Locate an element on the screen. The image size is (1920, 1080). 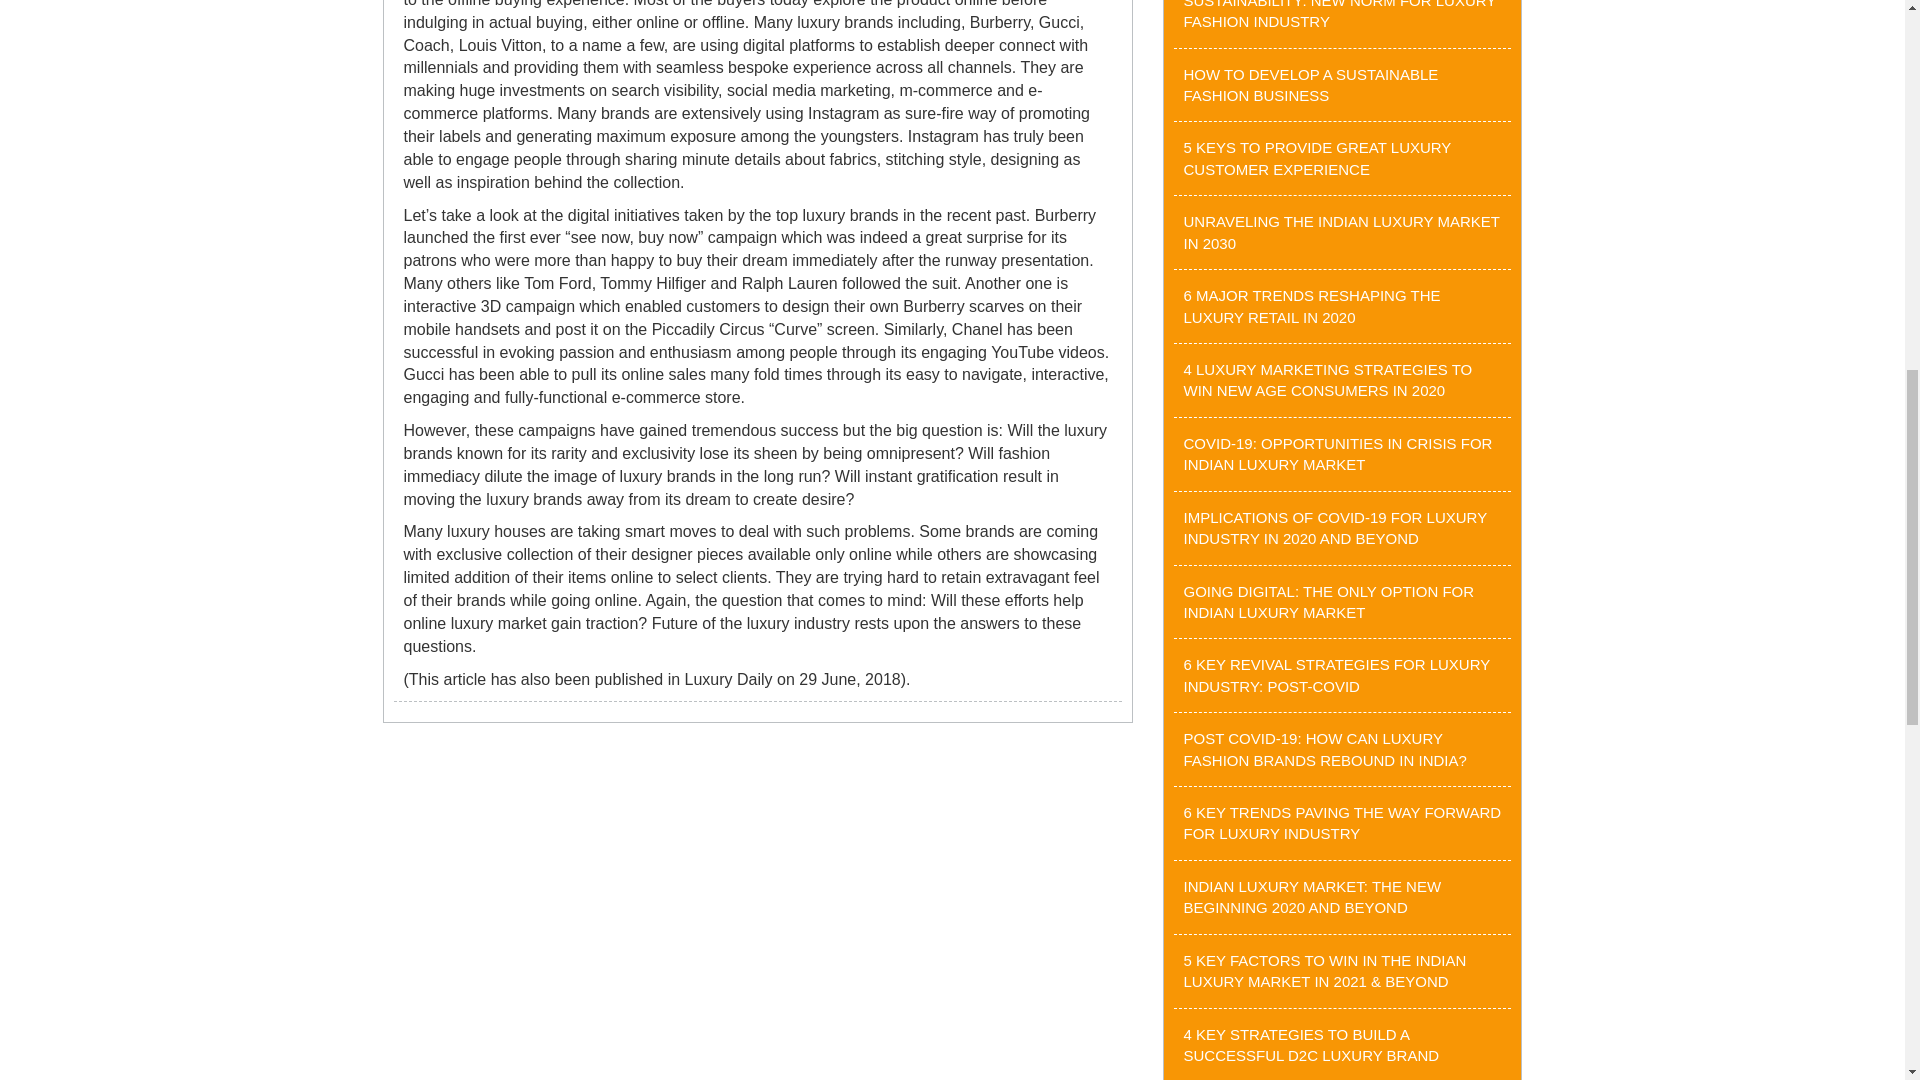
5 KEYS TO PROVIDE GREAT LUXURY CUSTOMER EXPERIENCE is located at coordinates (1318, 158).